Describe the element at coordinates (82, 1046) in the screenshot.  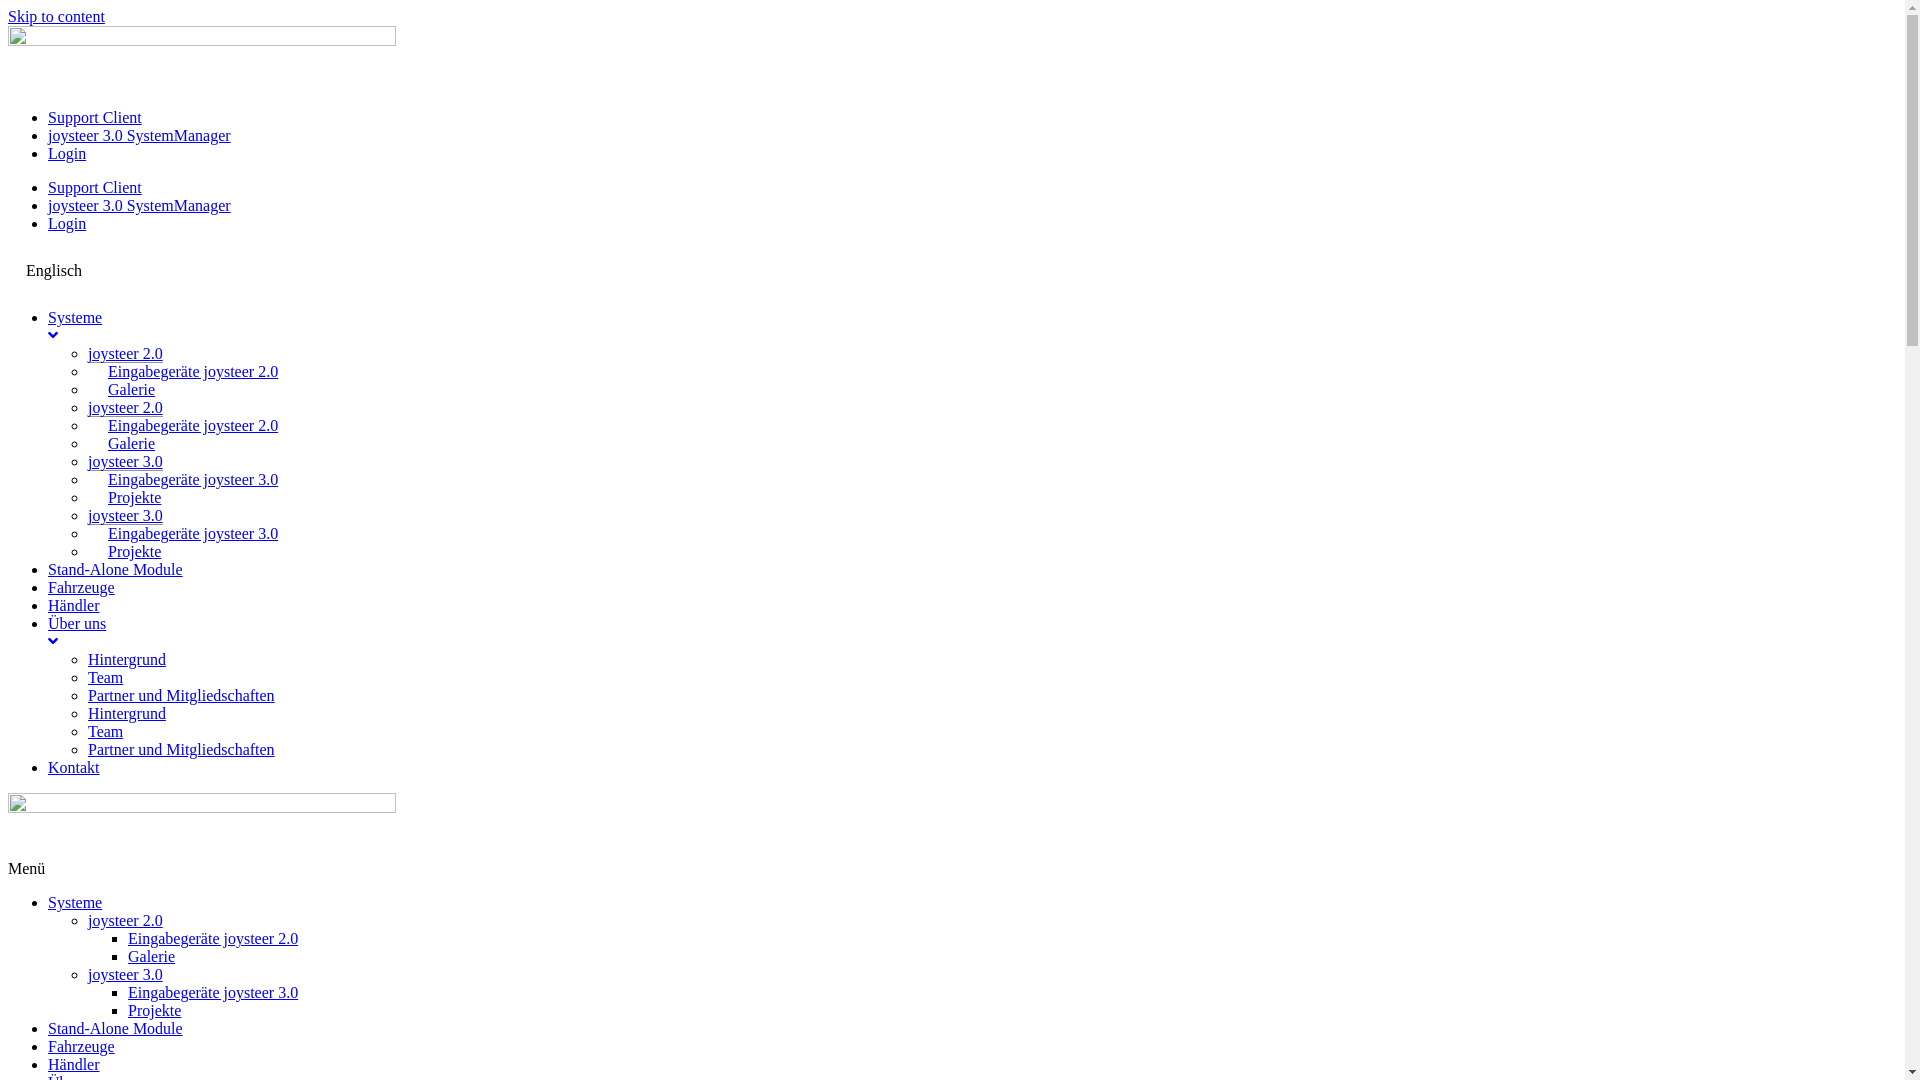
I see `Fahrzeuge` at that location.